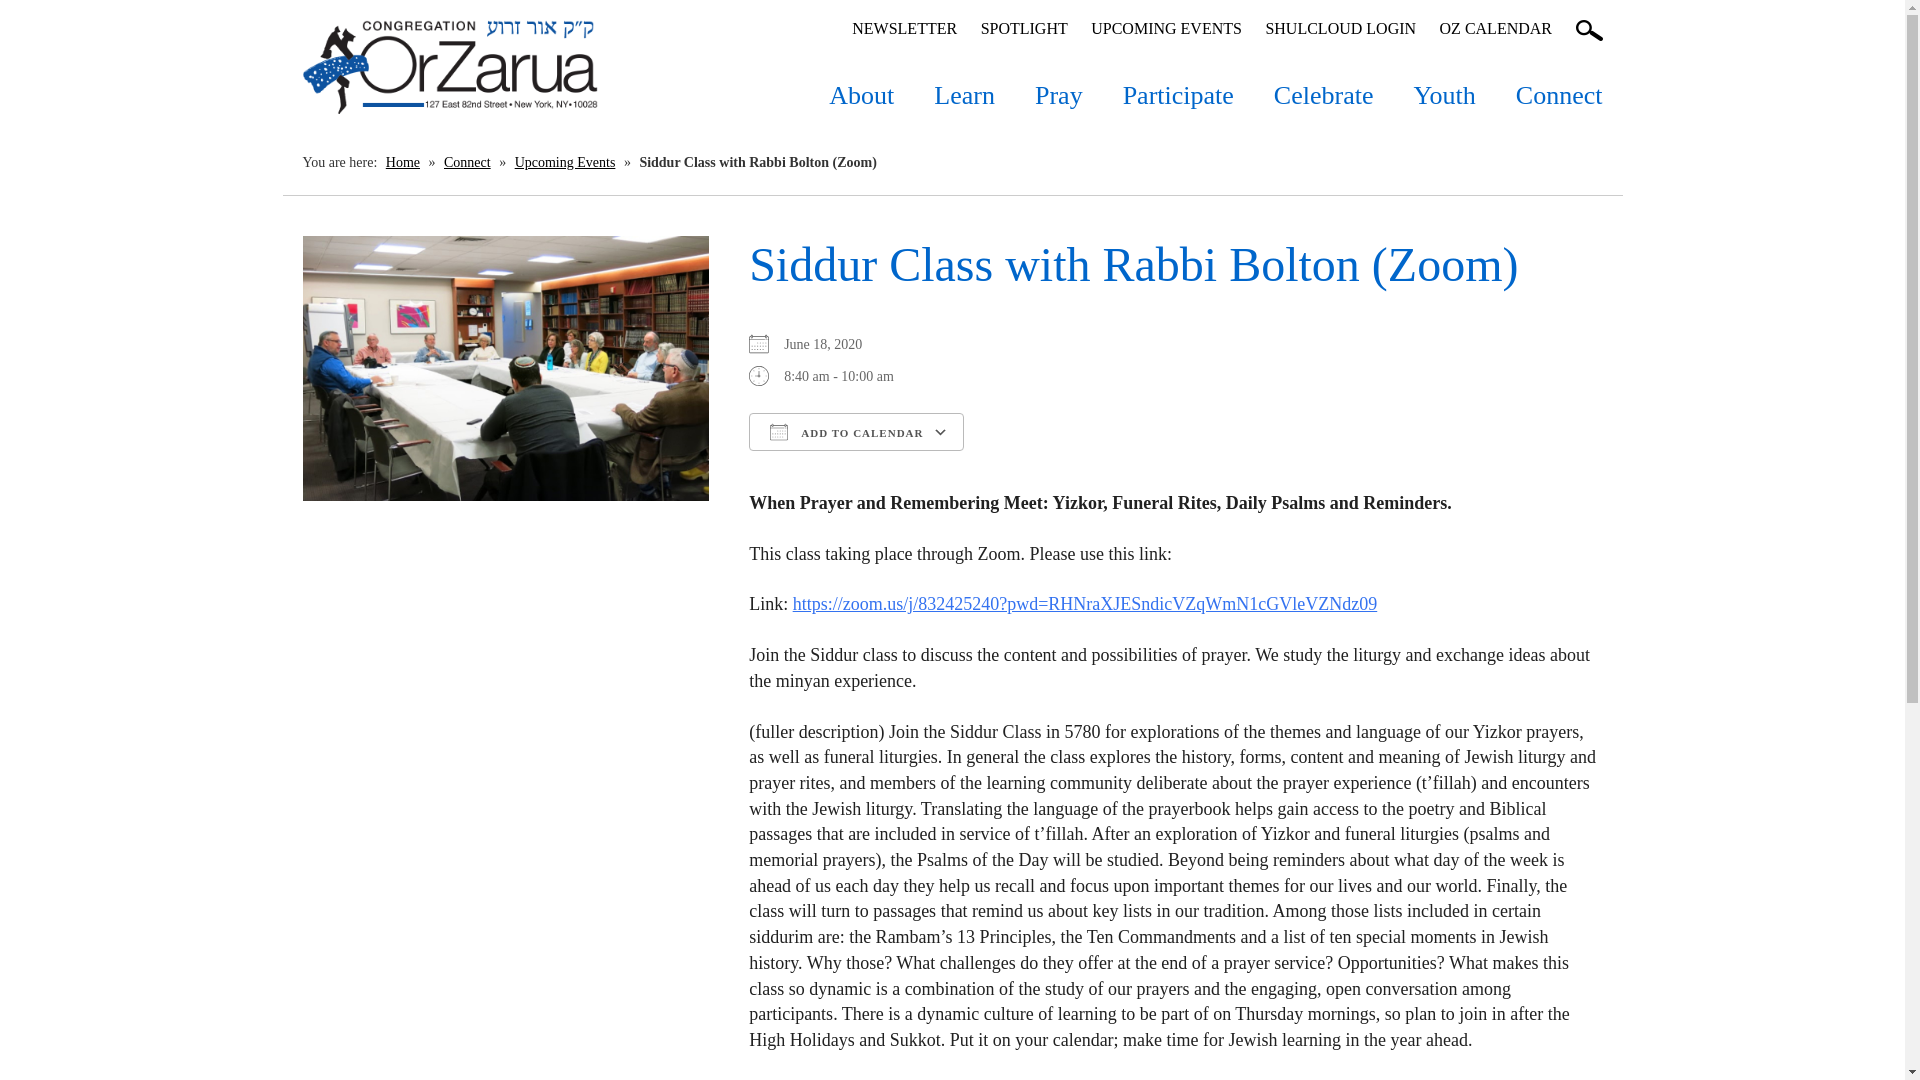 This screenshot has width=1920, height=1080. Describe the element at coordinates (1496, 28) in the screenshot. I see `OZ CALENDAR` at that location.